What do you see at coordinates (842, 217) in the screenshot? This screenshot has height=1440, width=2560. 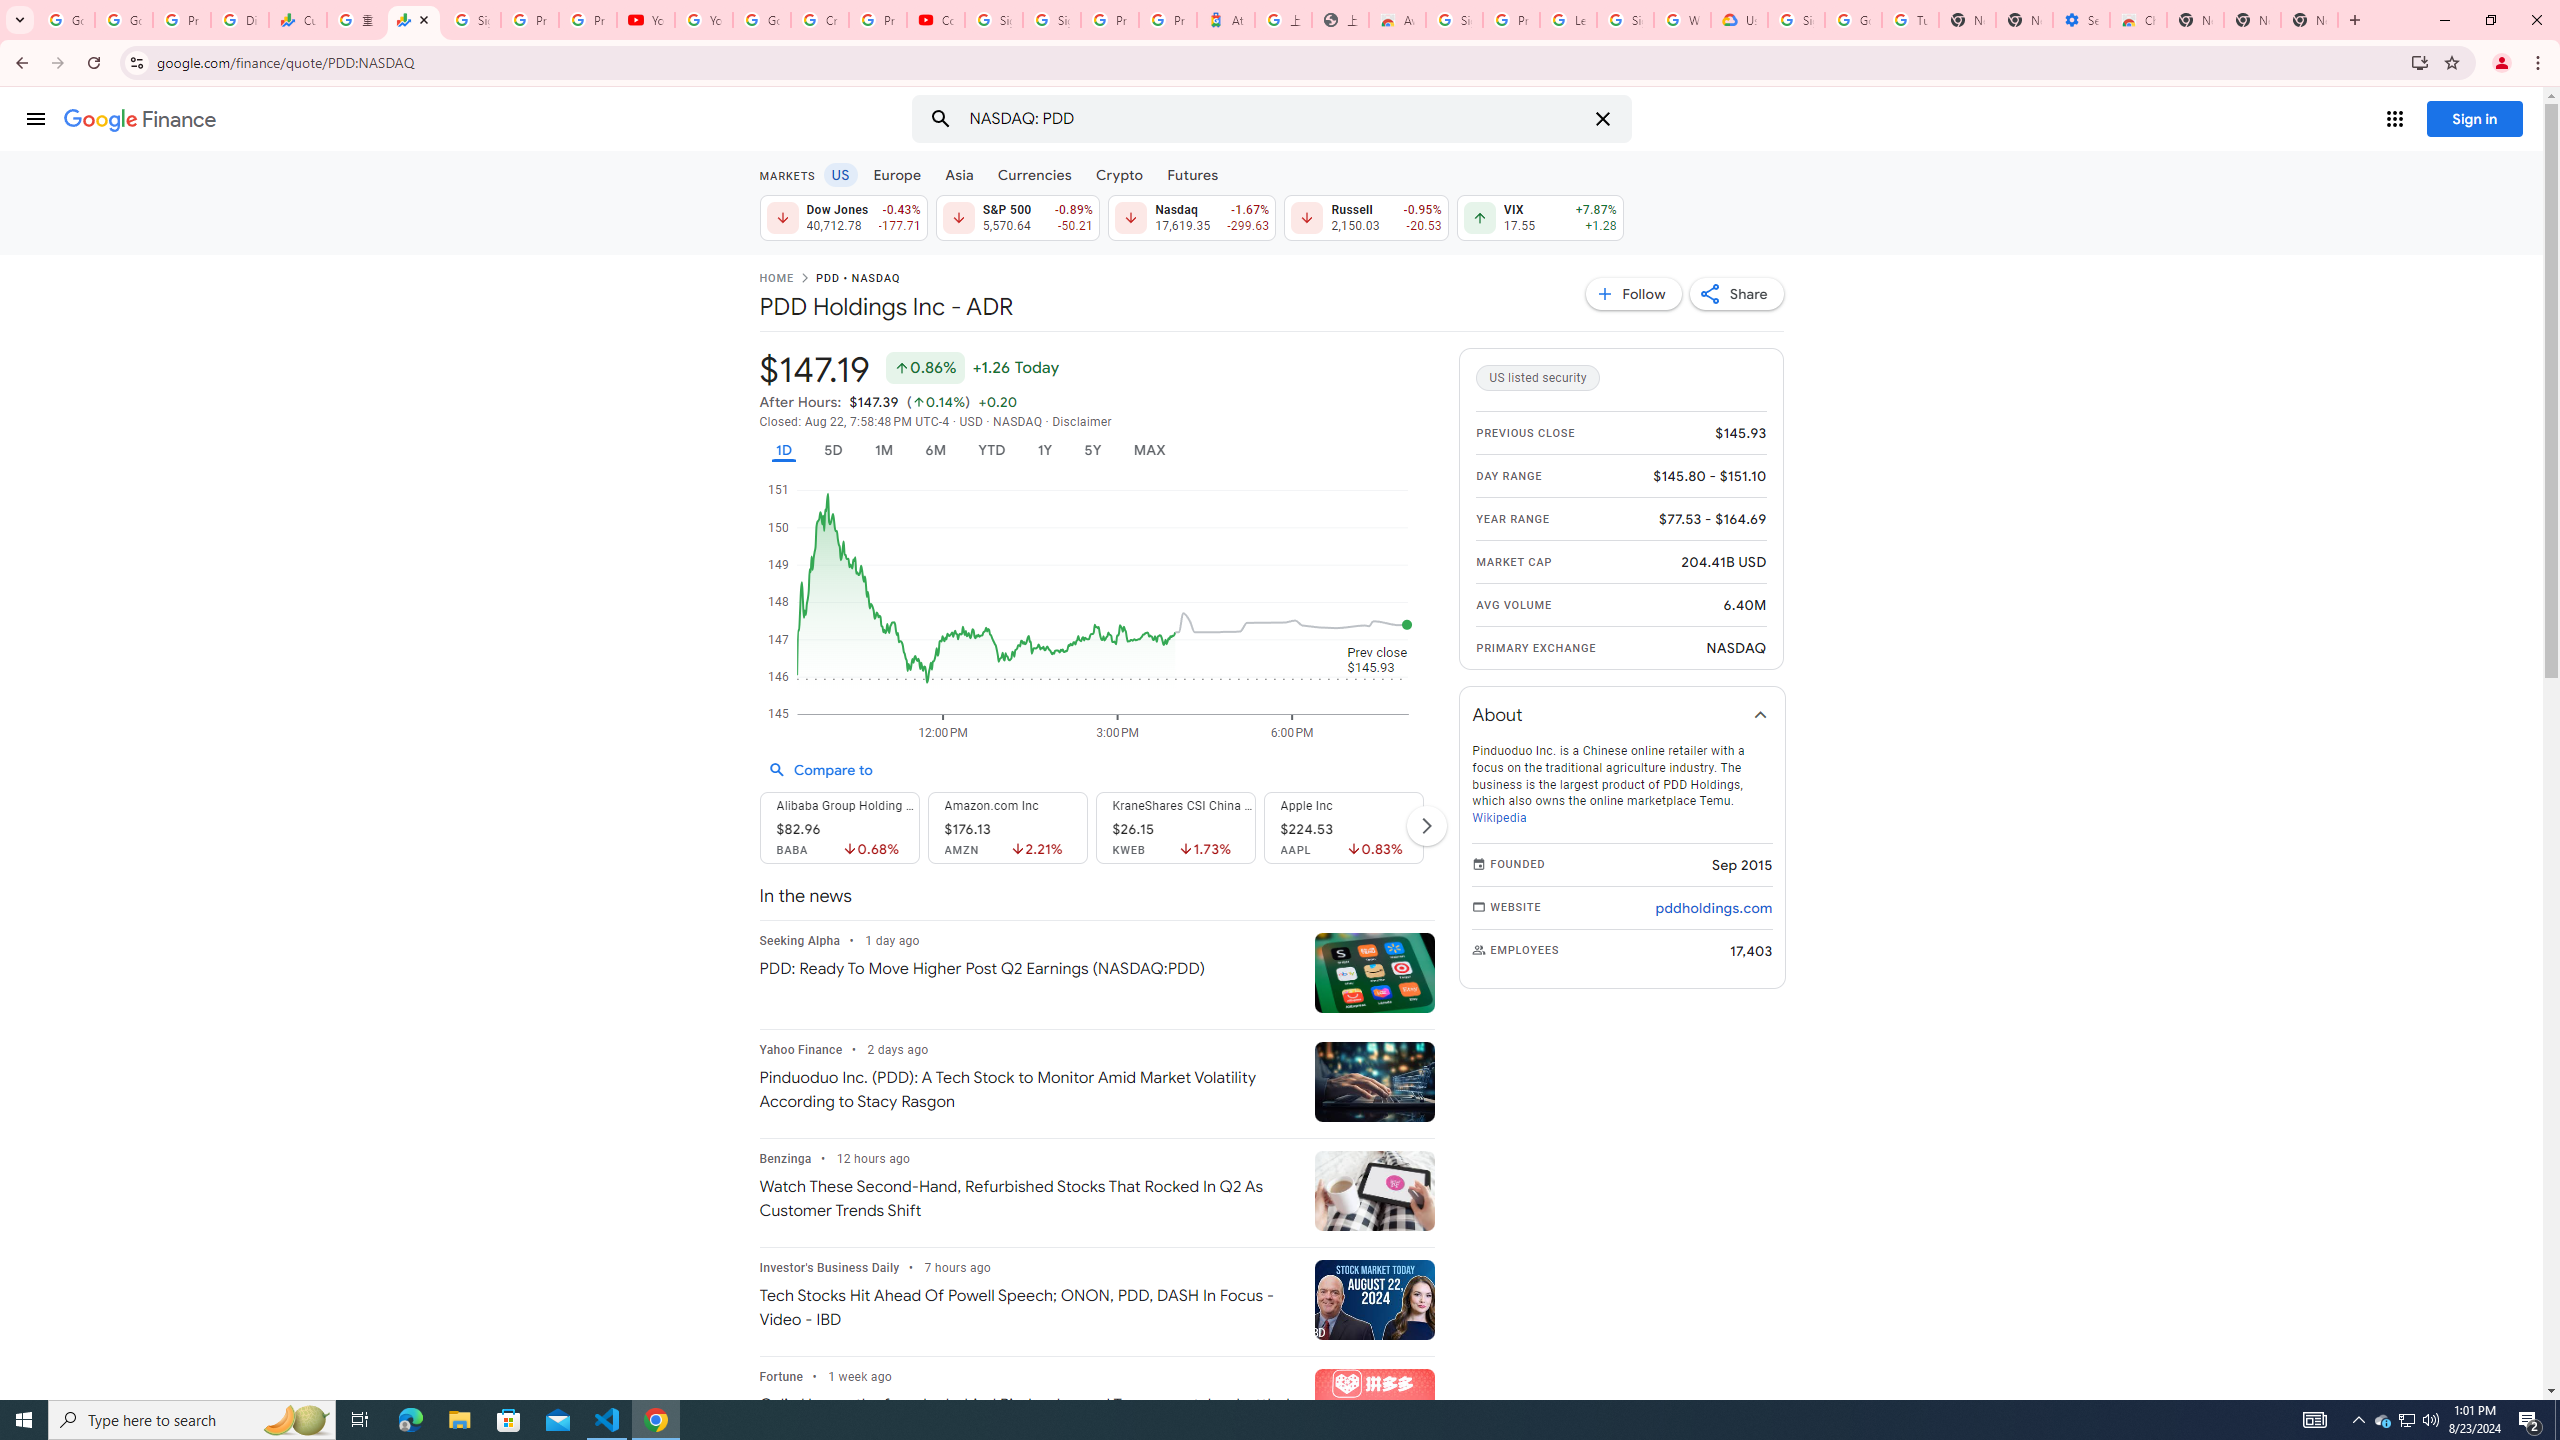 I see `Dow Jones 40,712.78 Down by 0.43% -177.71` at bounding box center [842, 217].